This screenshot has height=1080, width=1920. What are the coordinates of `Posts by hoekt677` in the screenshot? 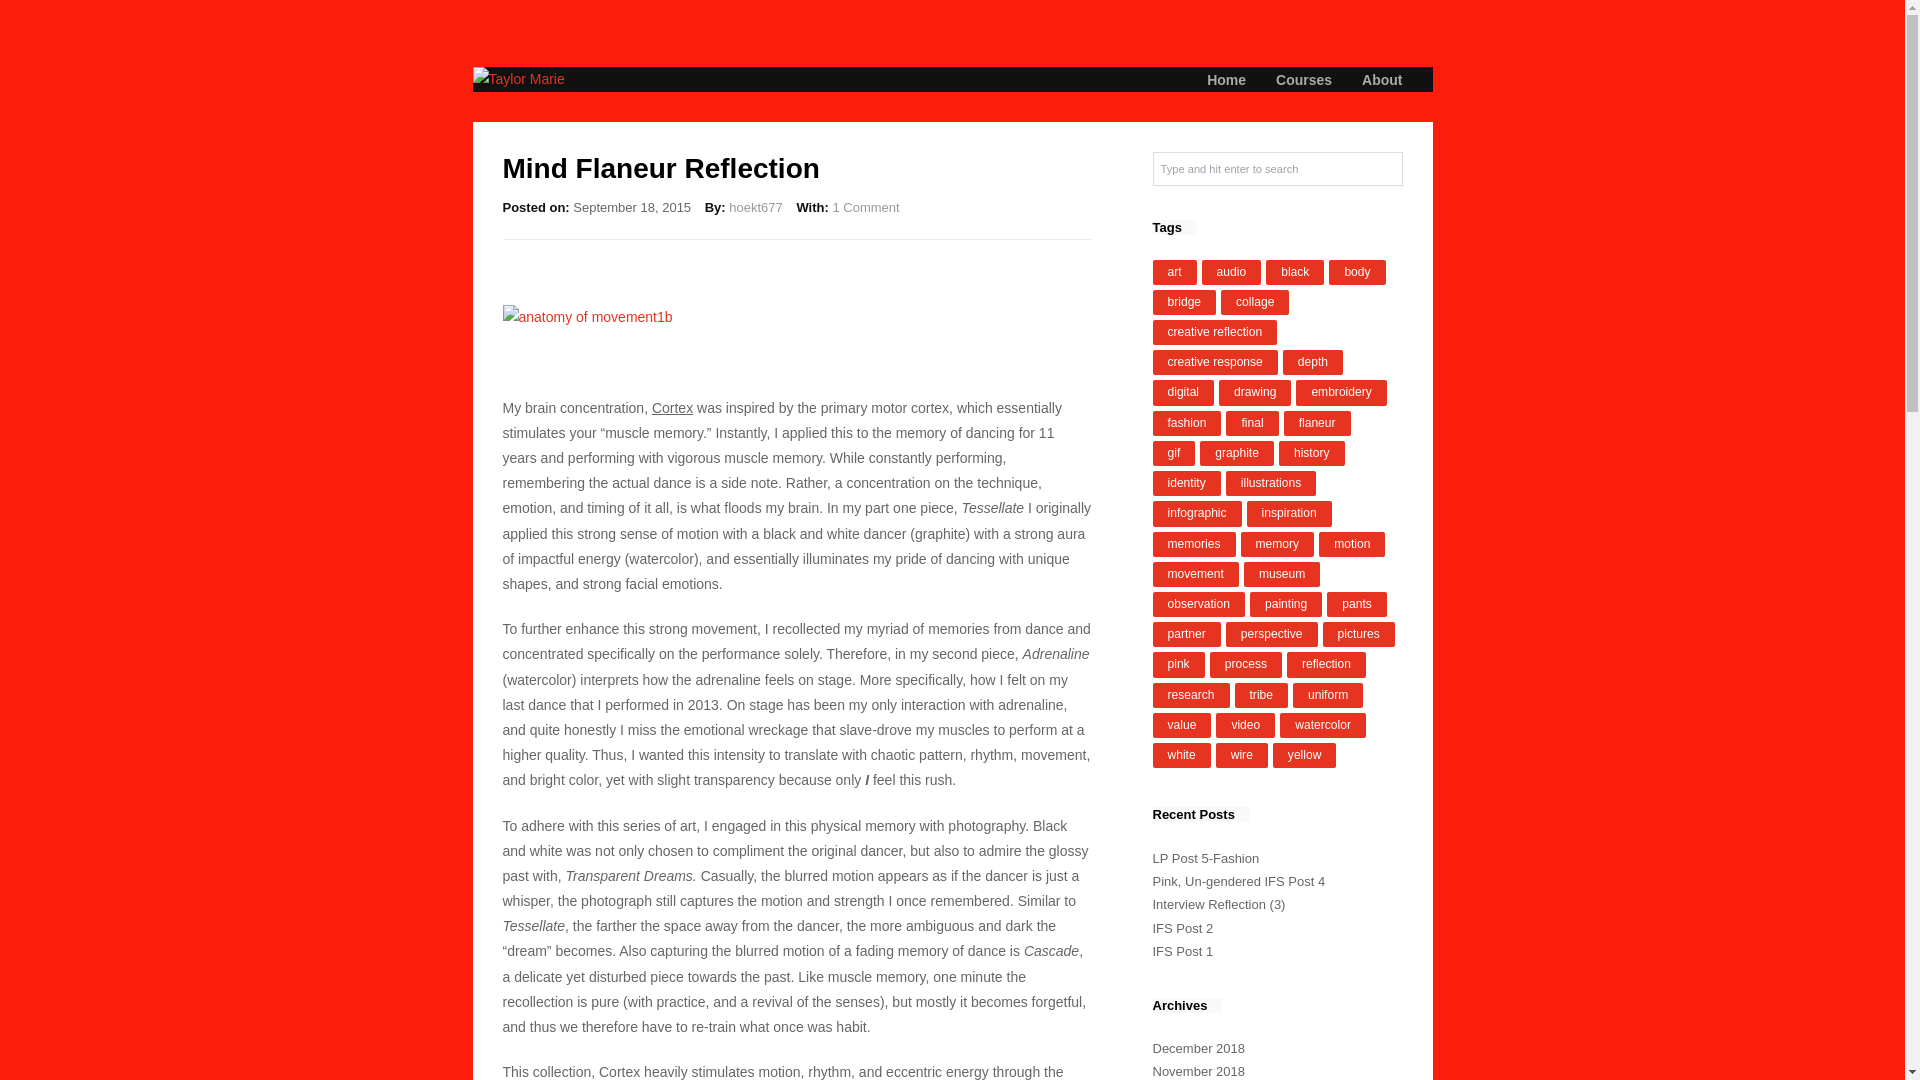 It's located at (756, 206).